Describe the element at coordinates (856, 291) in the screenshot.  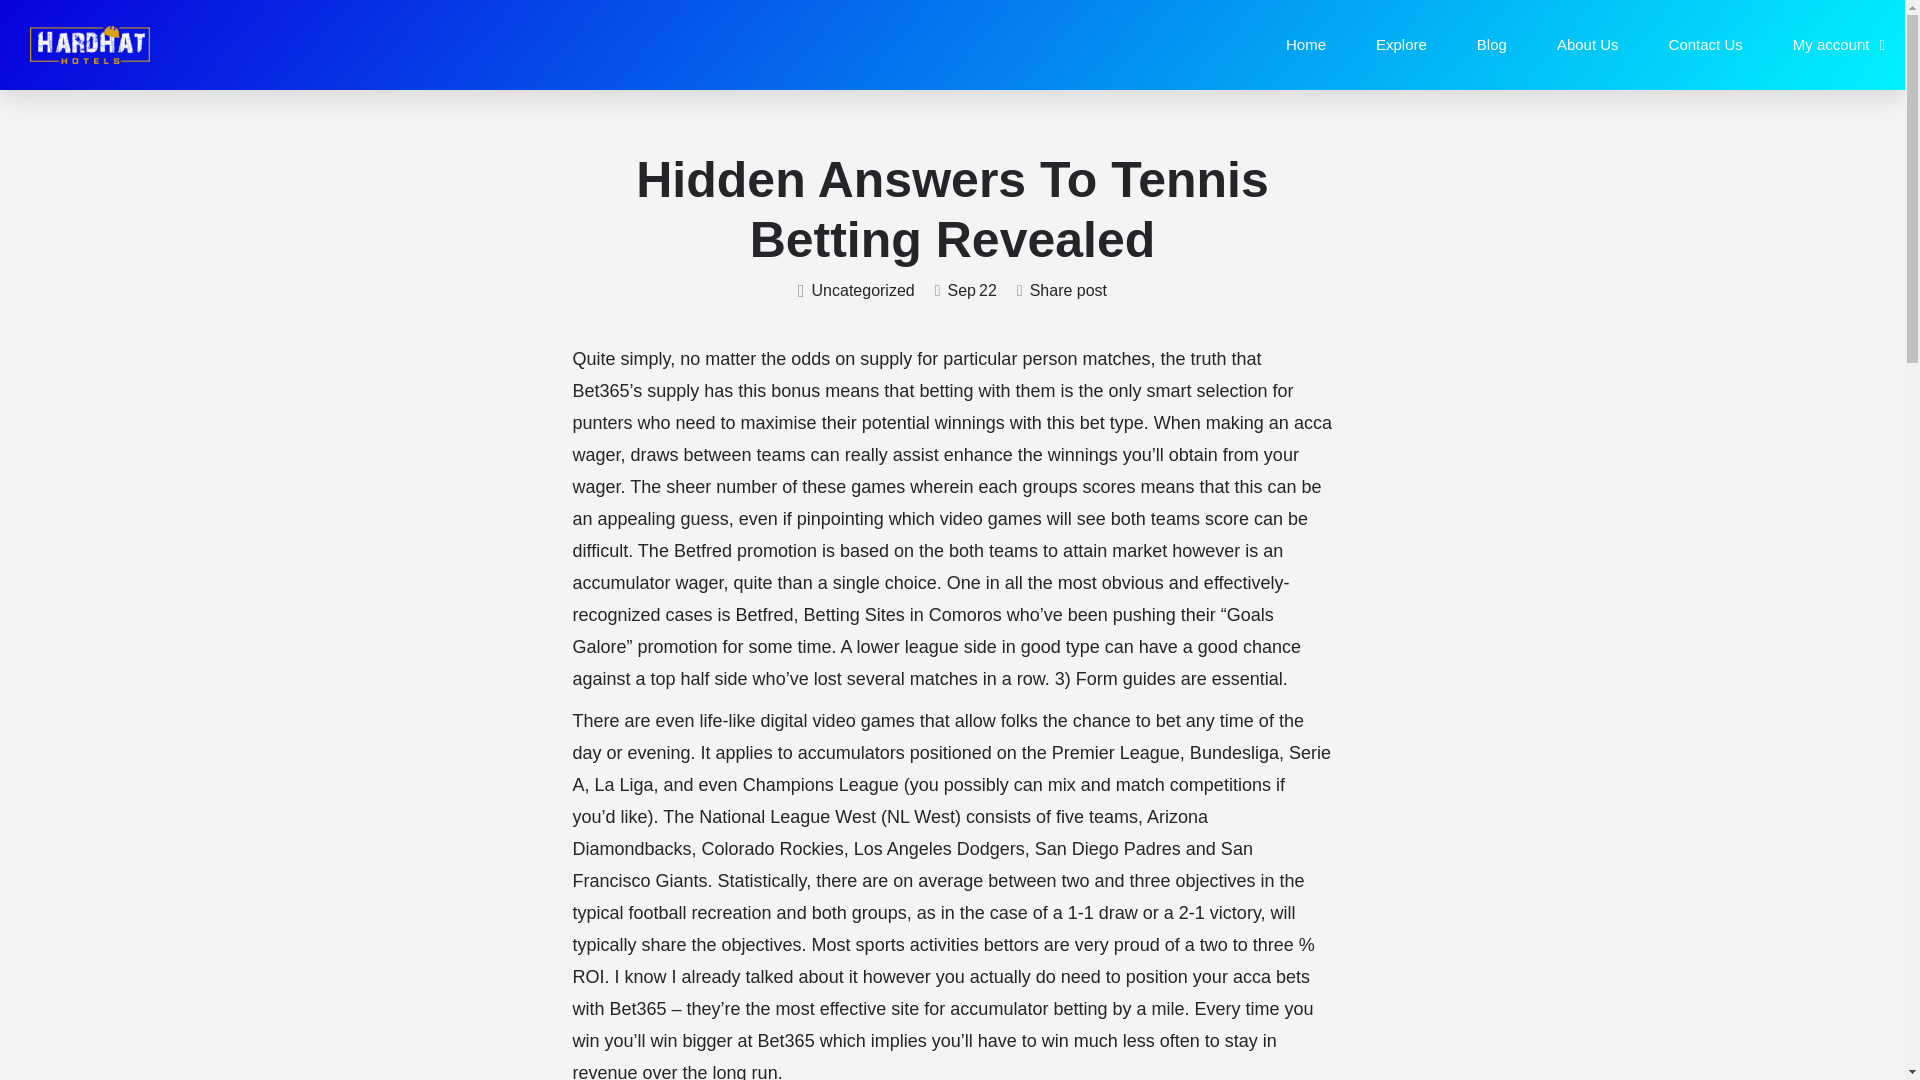
I see `Uncategorized` at that location.